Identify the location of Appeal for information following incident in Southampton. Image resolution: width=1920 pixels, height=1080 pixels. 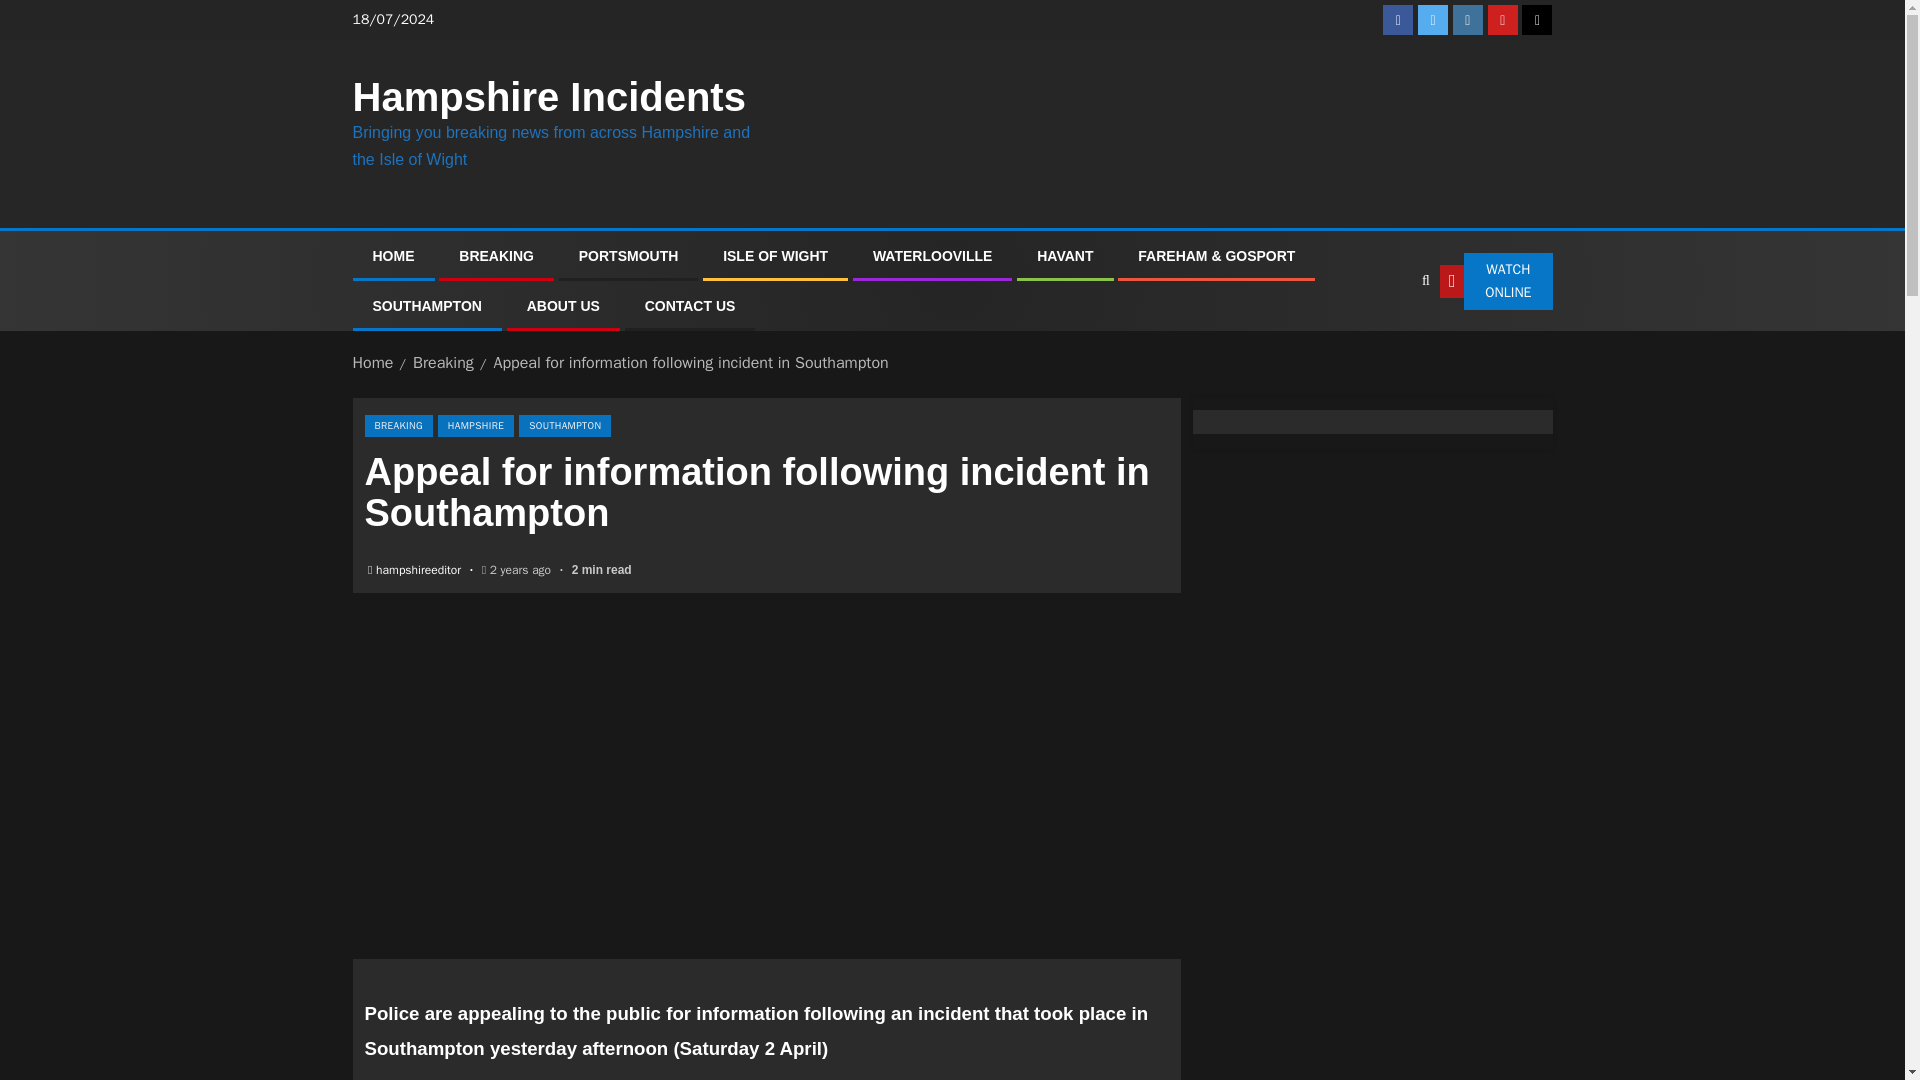
(690, 362).